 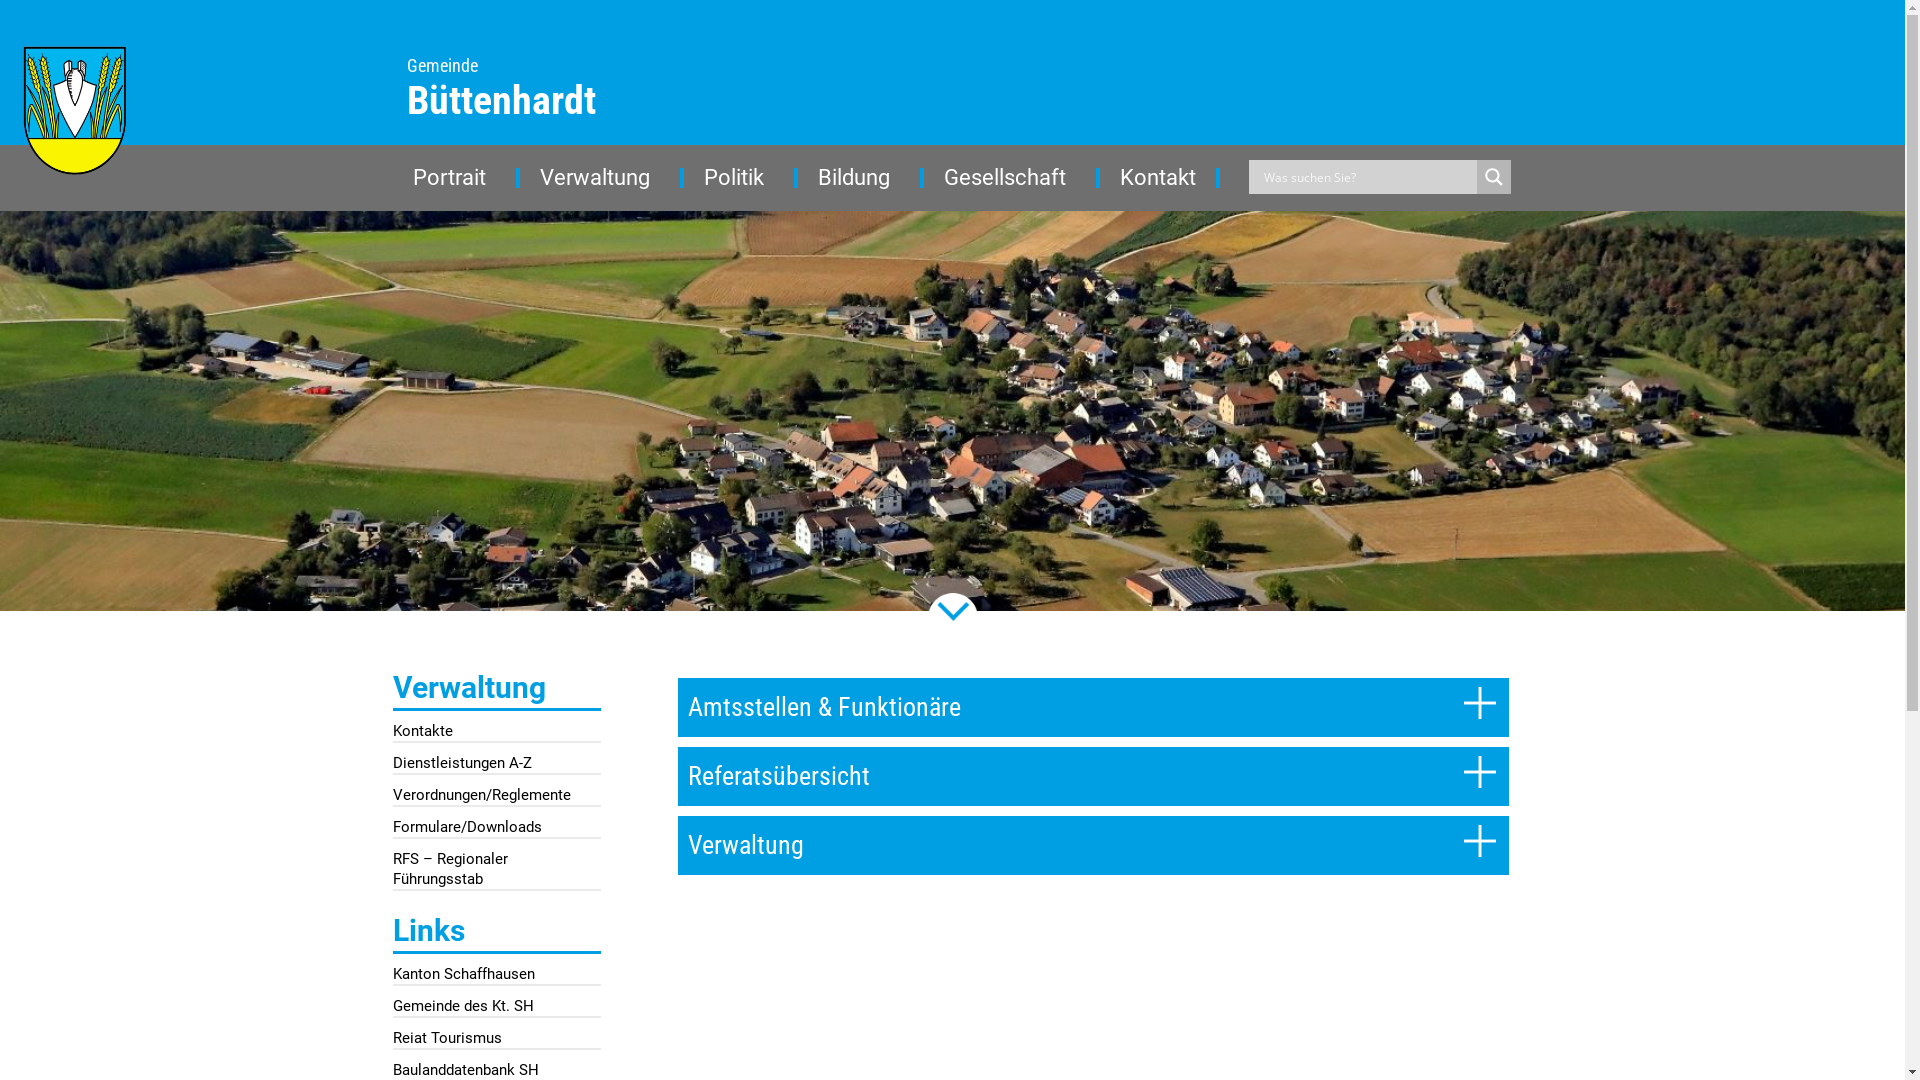 What do you see at coordinates (496, 1039) in the screenshot?
I see `Reiat Tourismus` at bounding box center [496, 1039].